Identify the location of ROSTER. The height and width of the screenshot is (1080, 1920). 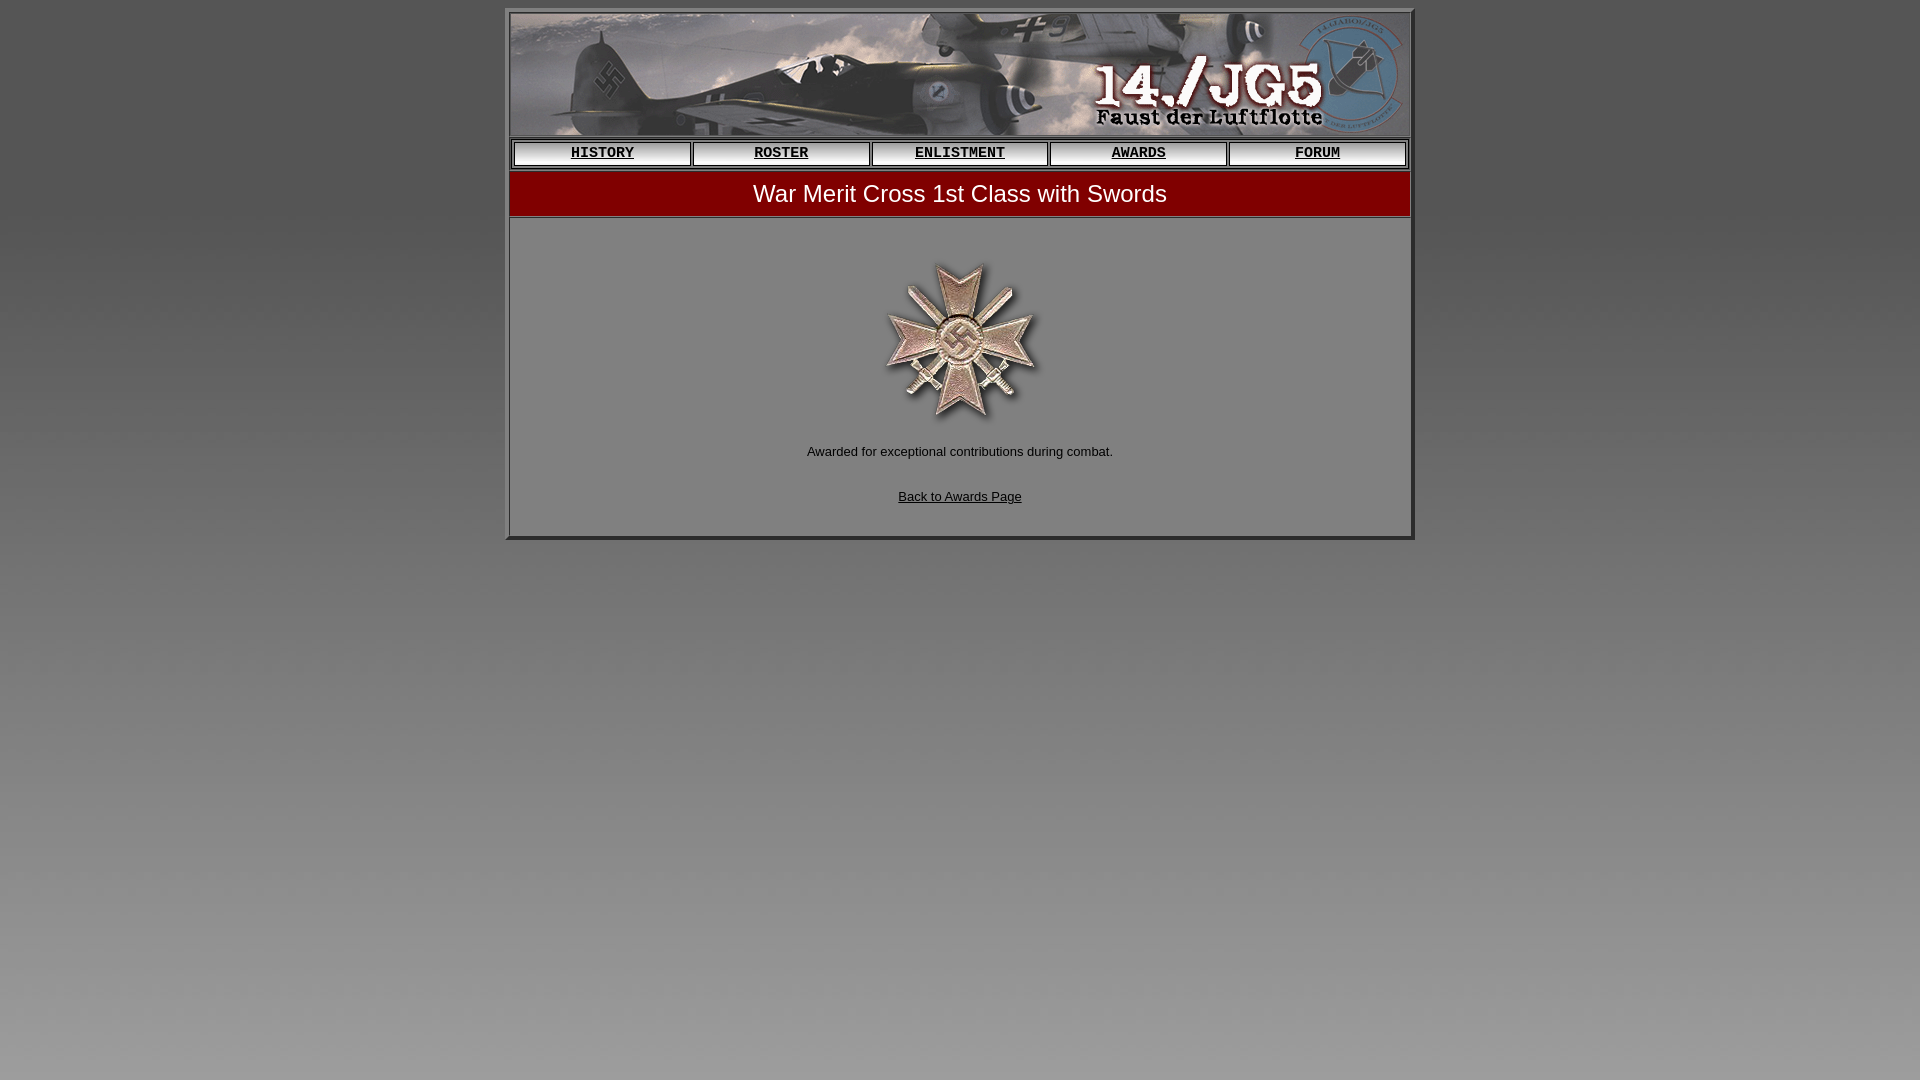
(781, 154).